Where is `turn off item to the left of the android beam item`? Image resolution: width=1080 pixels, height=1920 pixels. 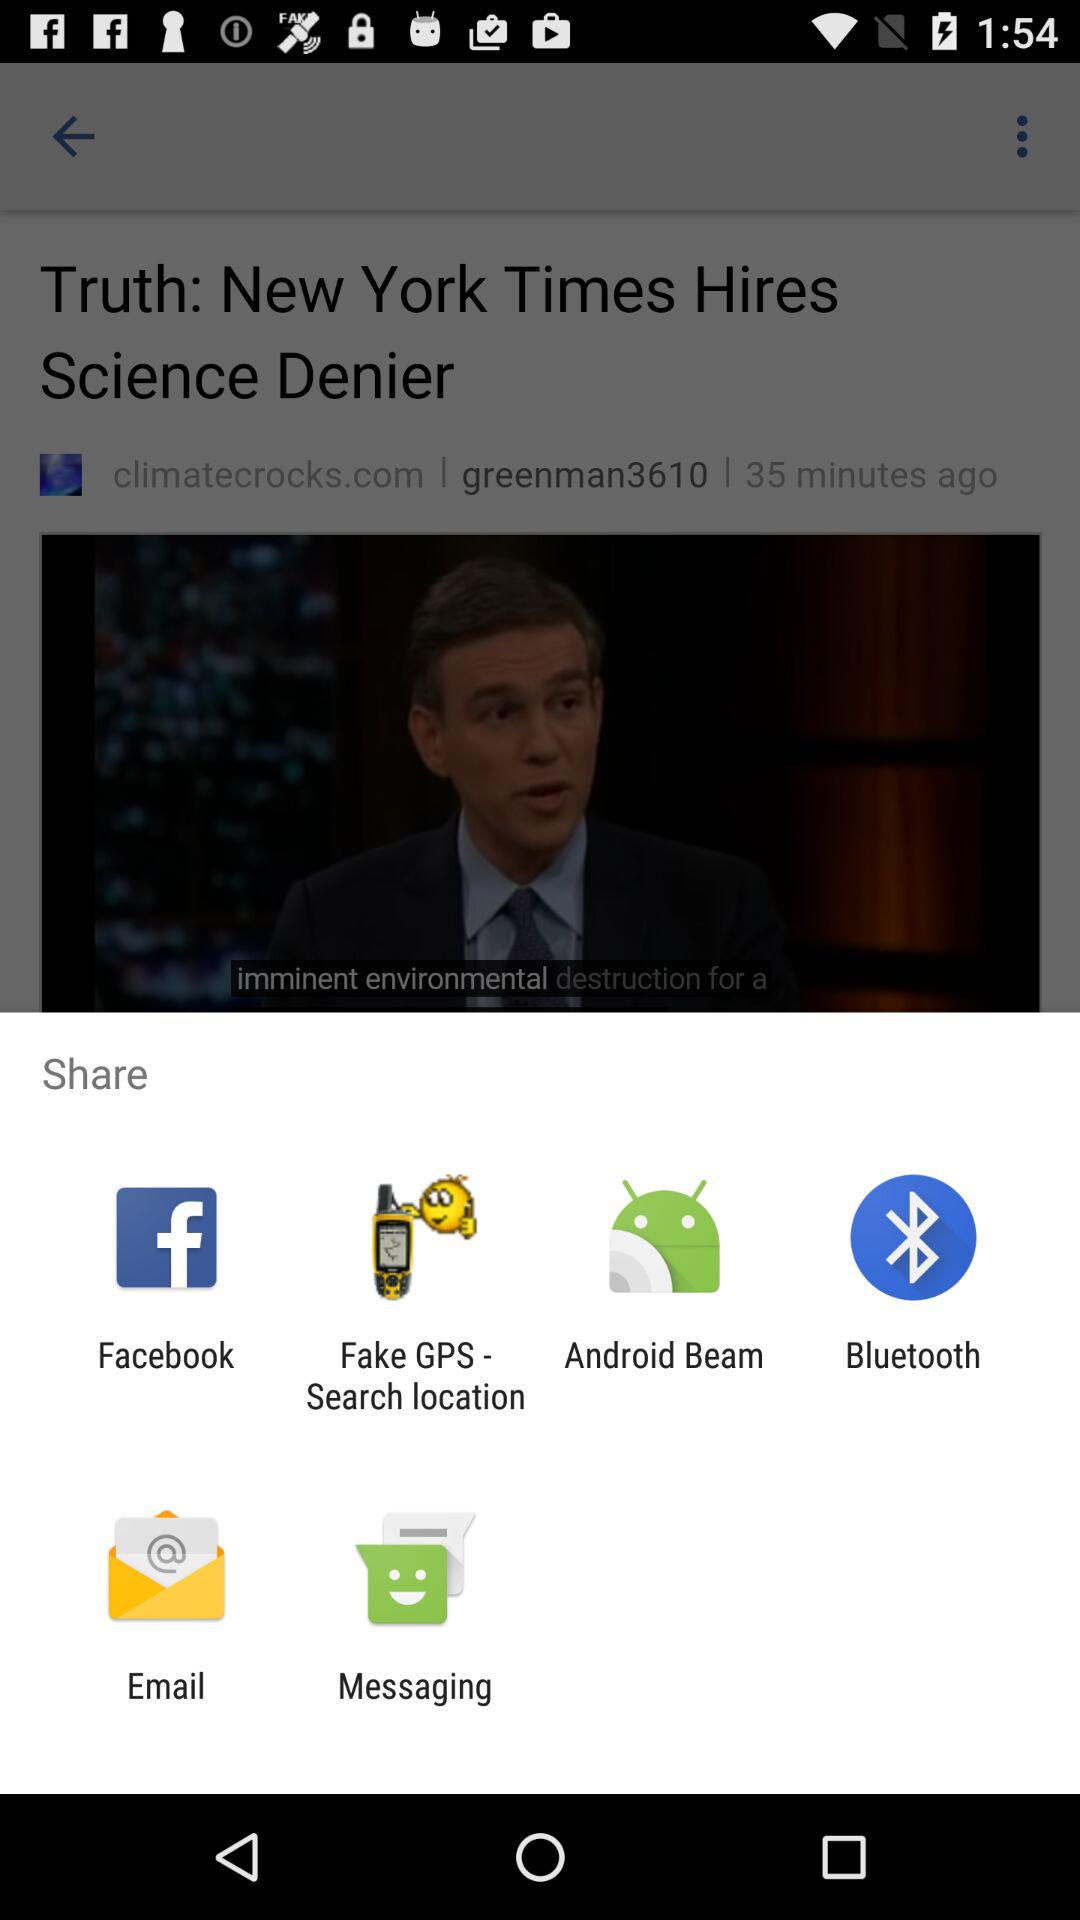
turn off item to the left of the android beam item is located at coordinates (415, 1375).